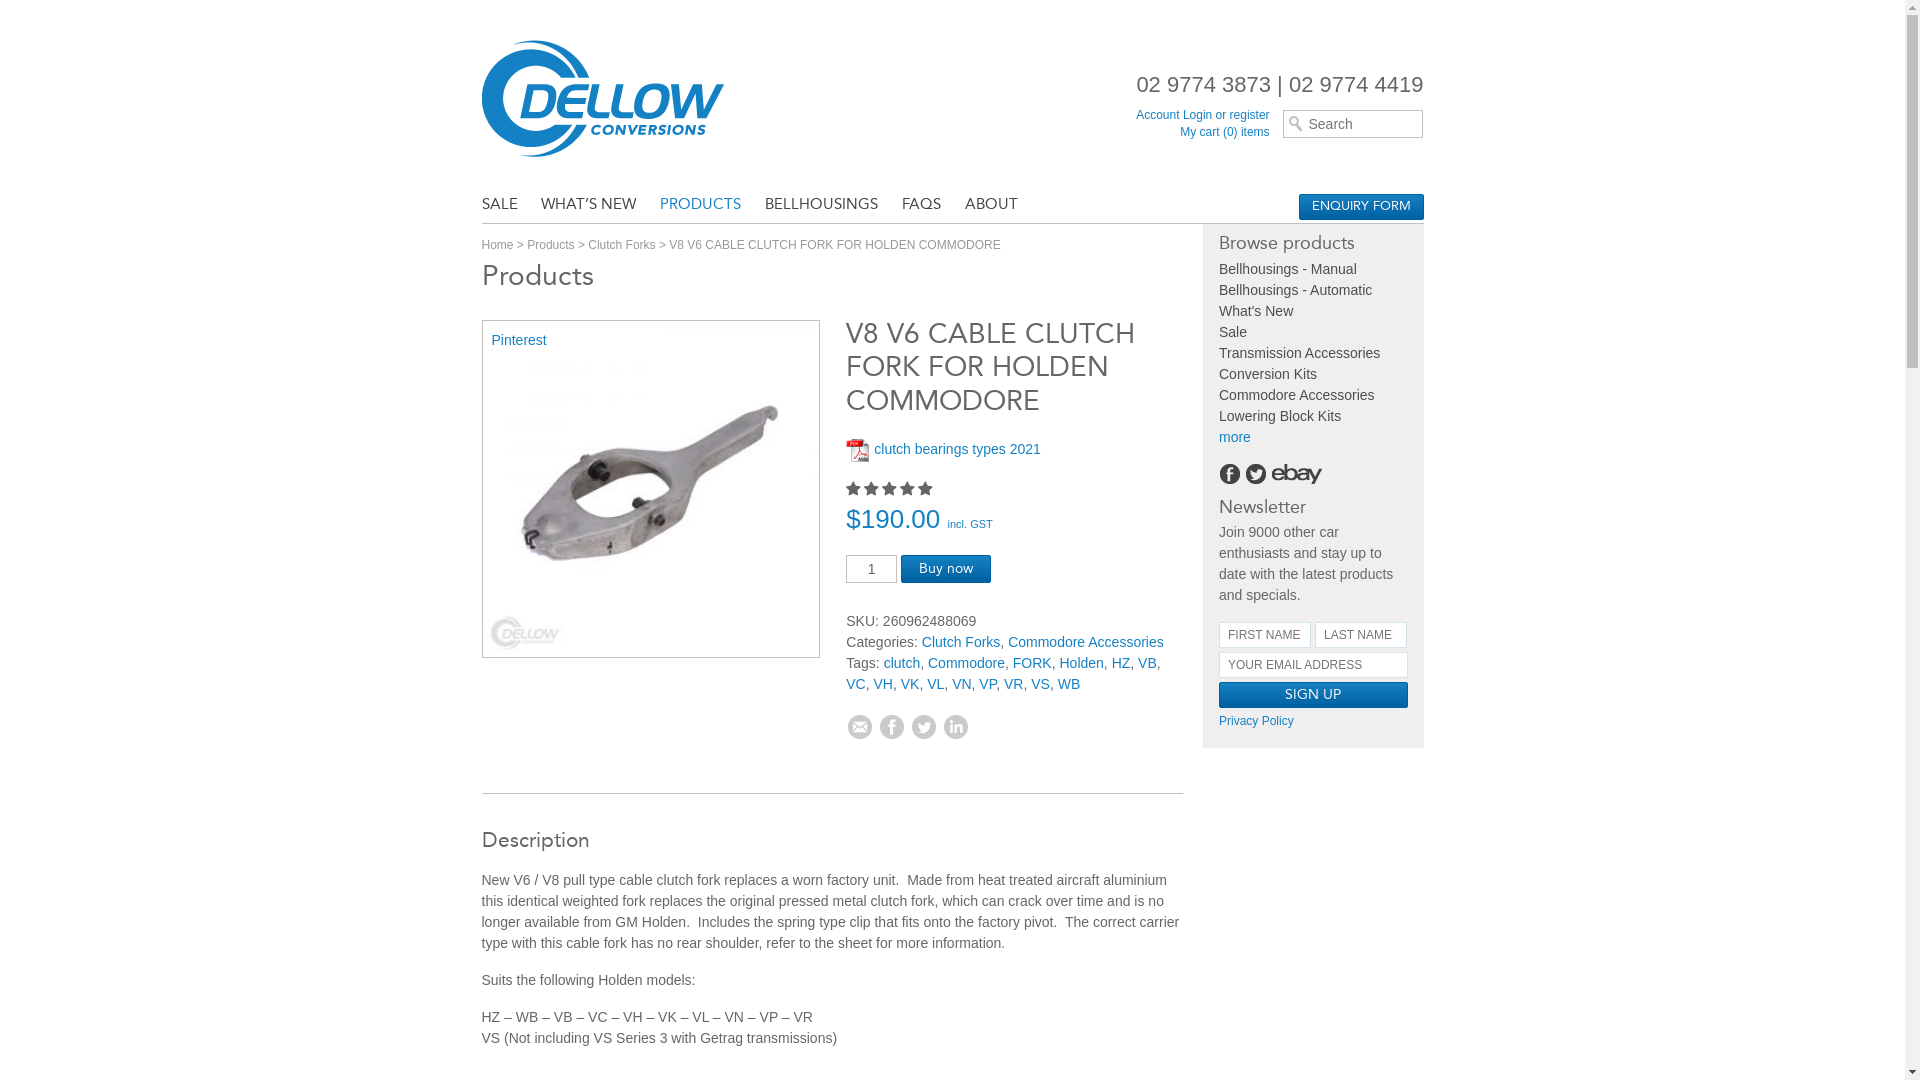 This screenshot has width=1920, height=1080. Describe the element at coordinates (902, 663) in the screenshot. I see `clutch` at that location.